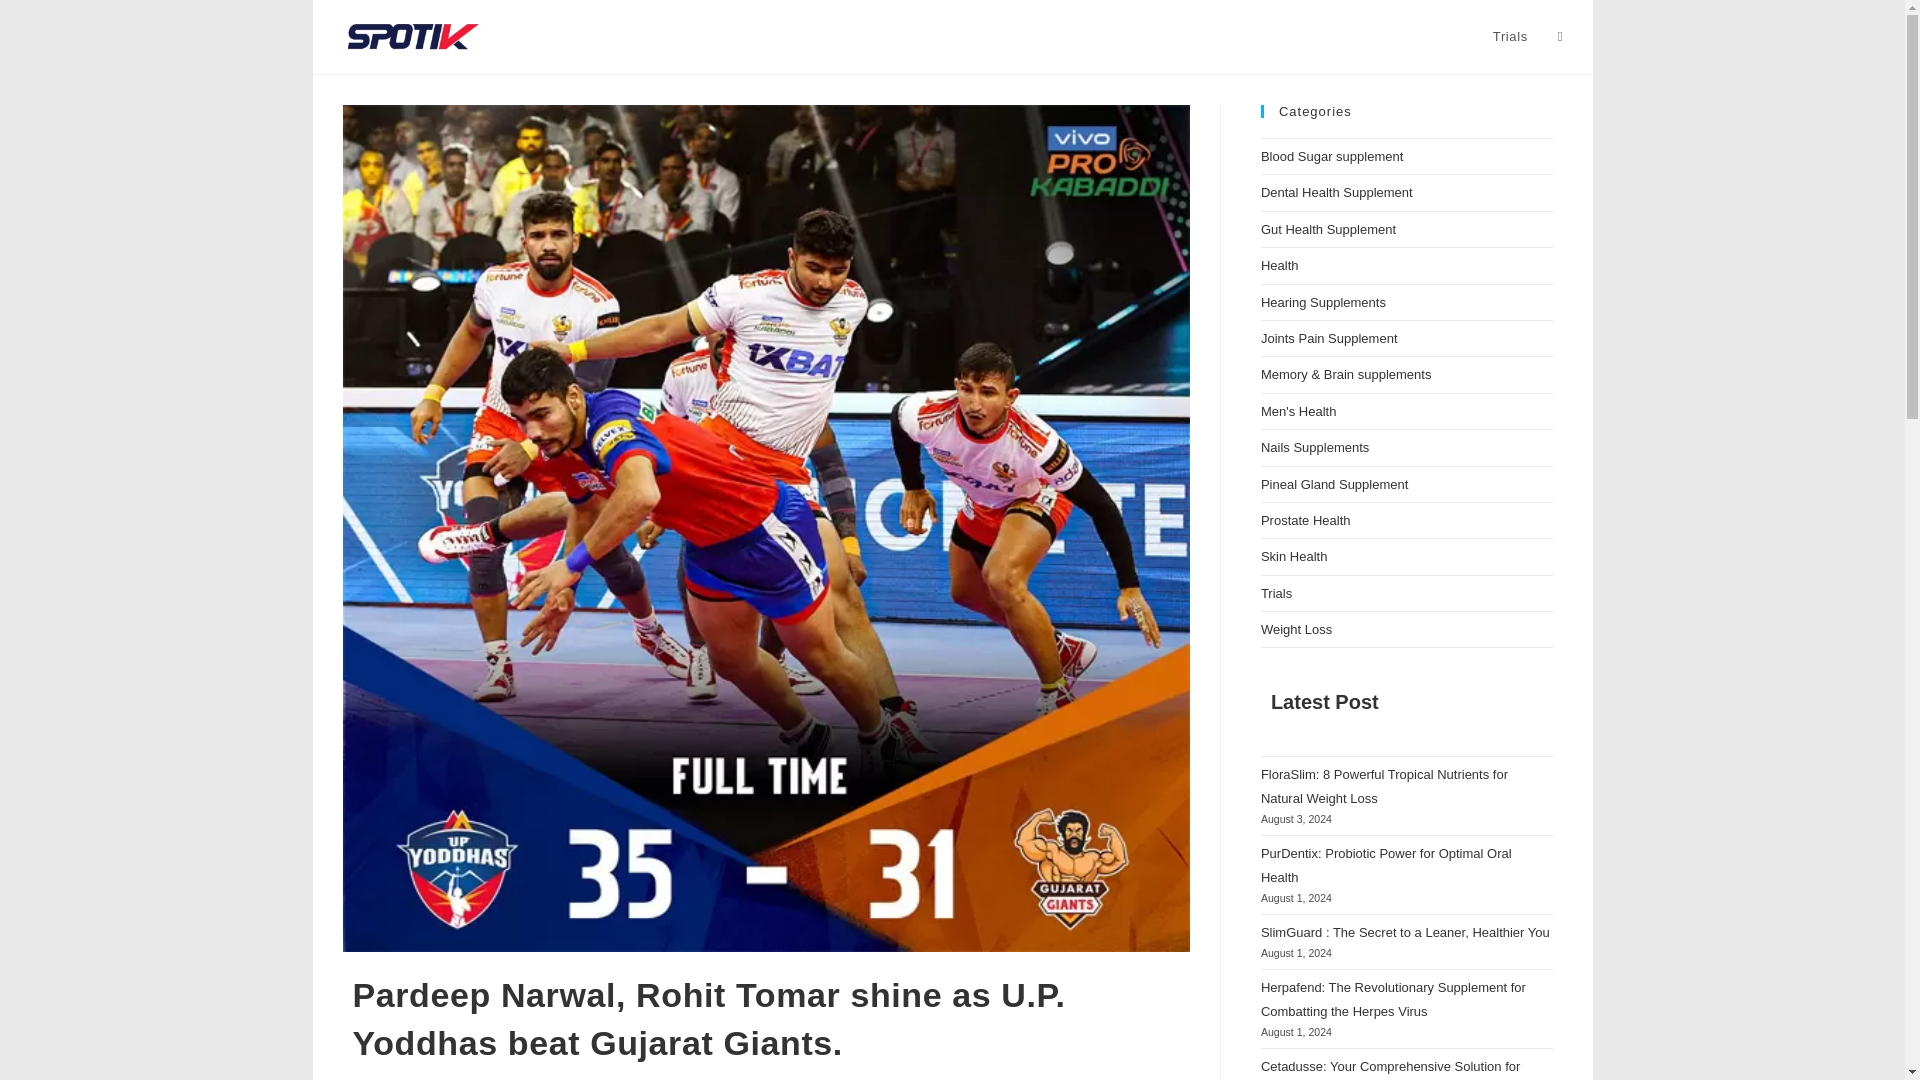  Describe the element at coordinates (1386, 864) in the screenshot. I see `PurDentix: Probiotic Power for Optimal Oral Health` at that location.